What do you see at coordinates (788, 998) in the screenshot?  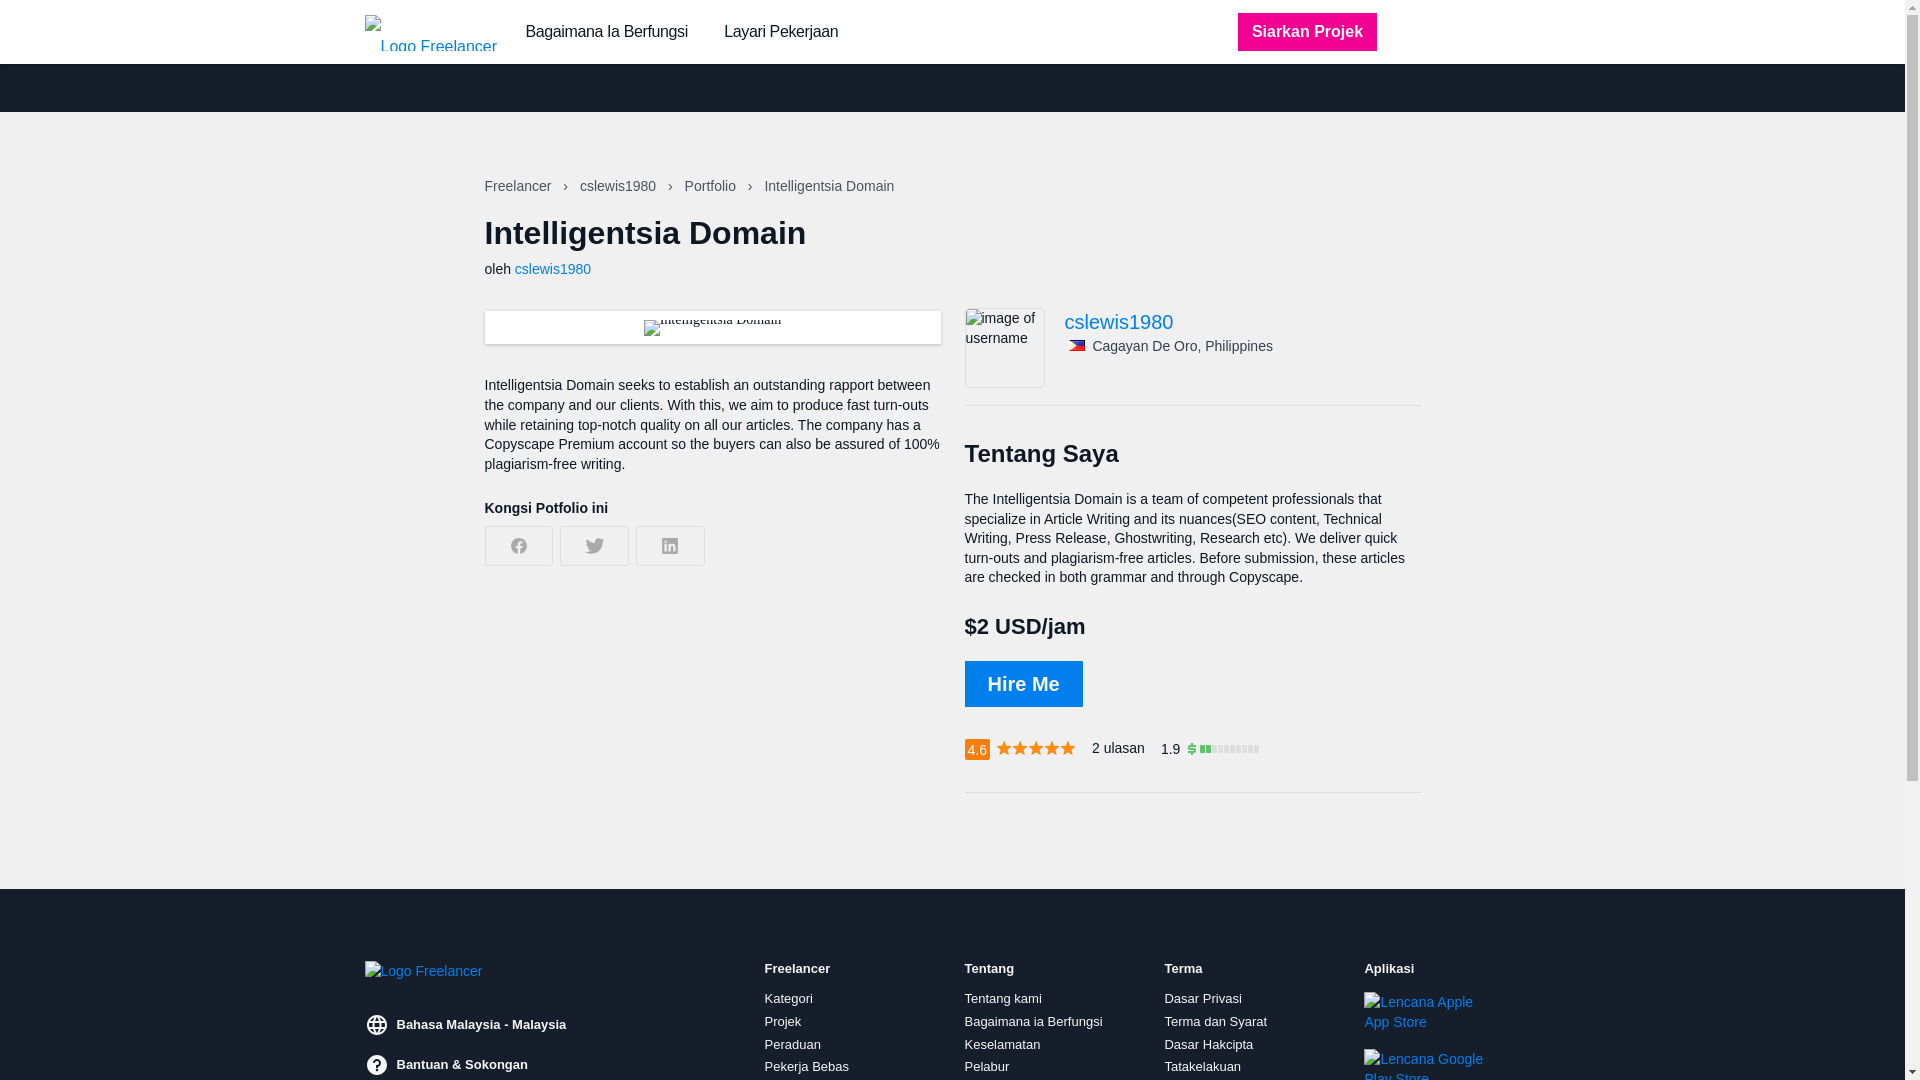 I see `Kategori` at bounding box center [788, 998].